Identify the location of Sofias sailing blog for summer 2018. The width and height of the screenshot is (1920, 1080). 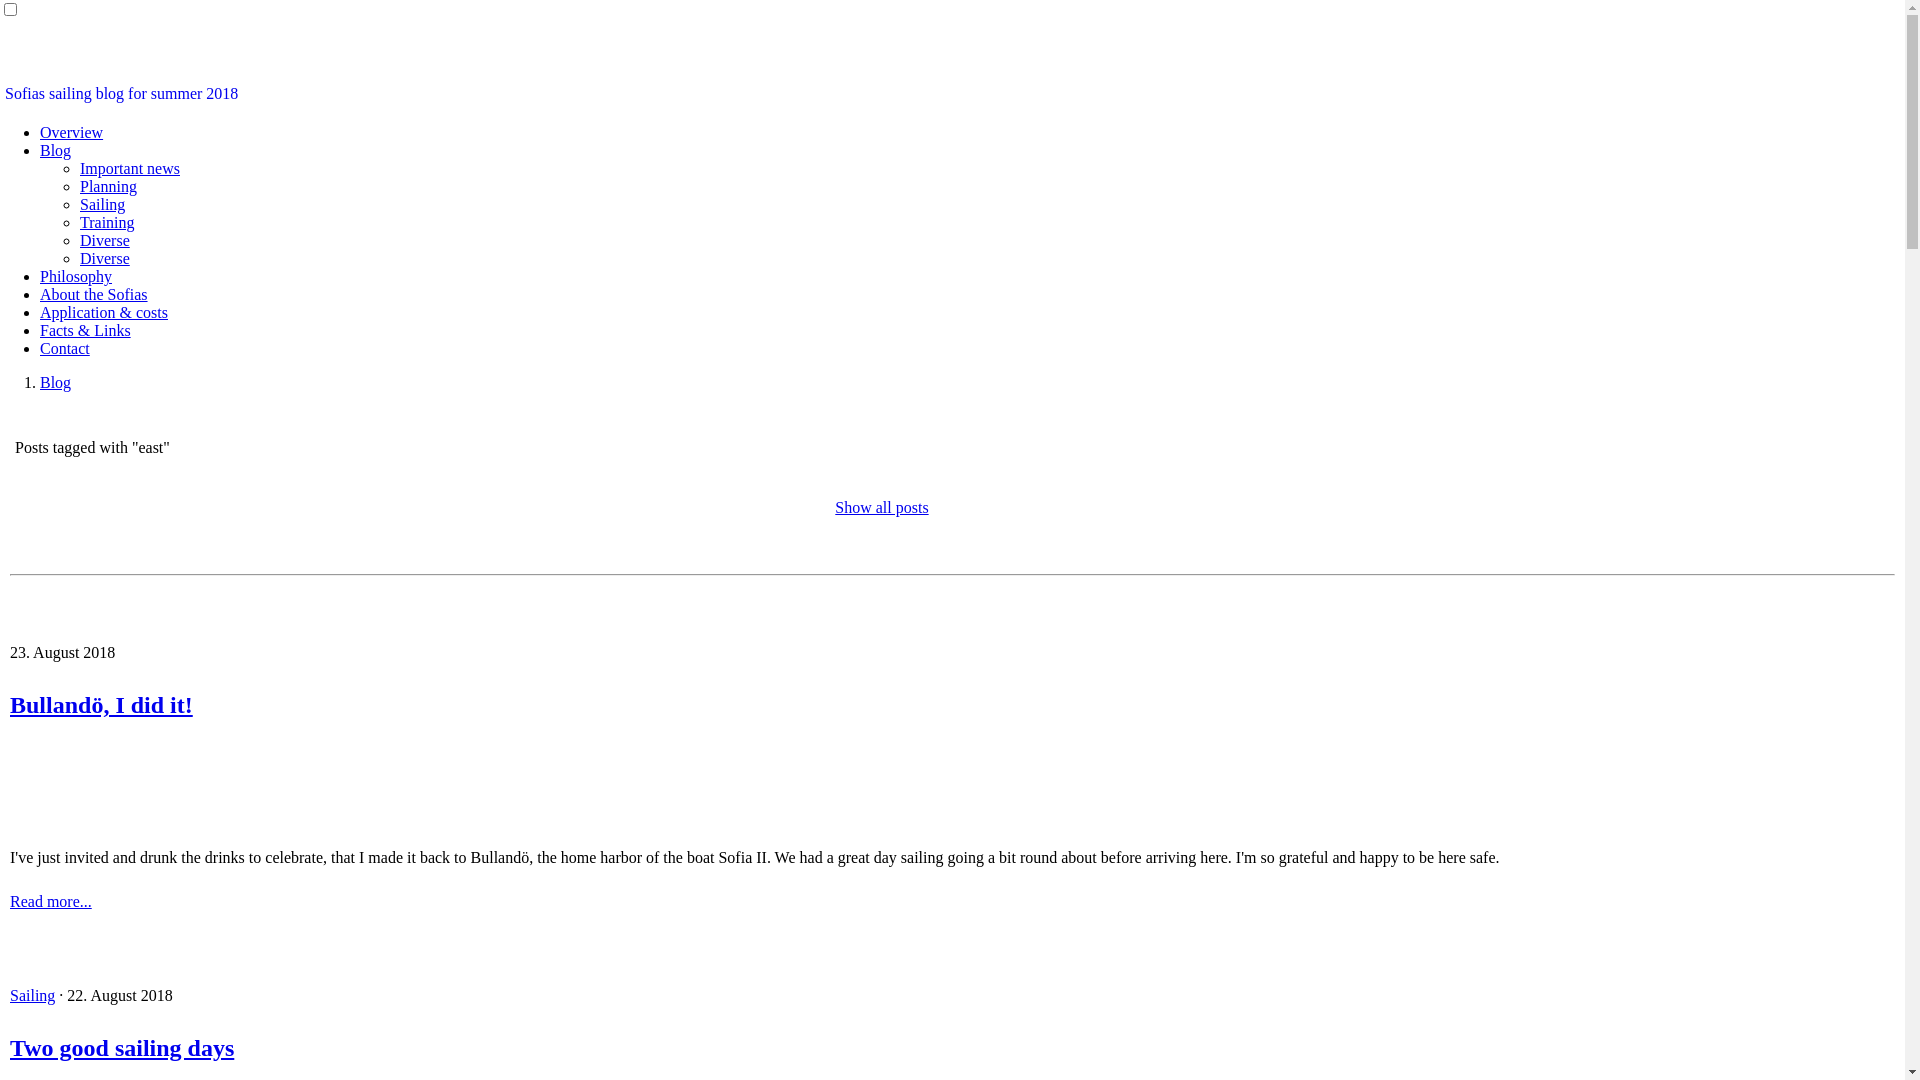
(122, 94).